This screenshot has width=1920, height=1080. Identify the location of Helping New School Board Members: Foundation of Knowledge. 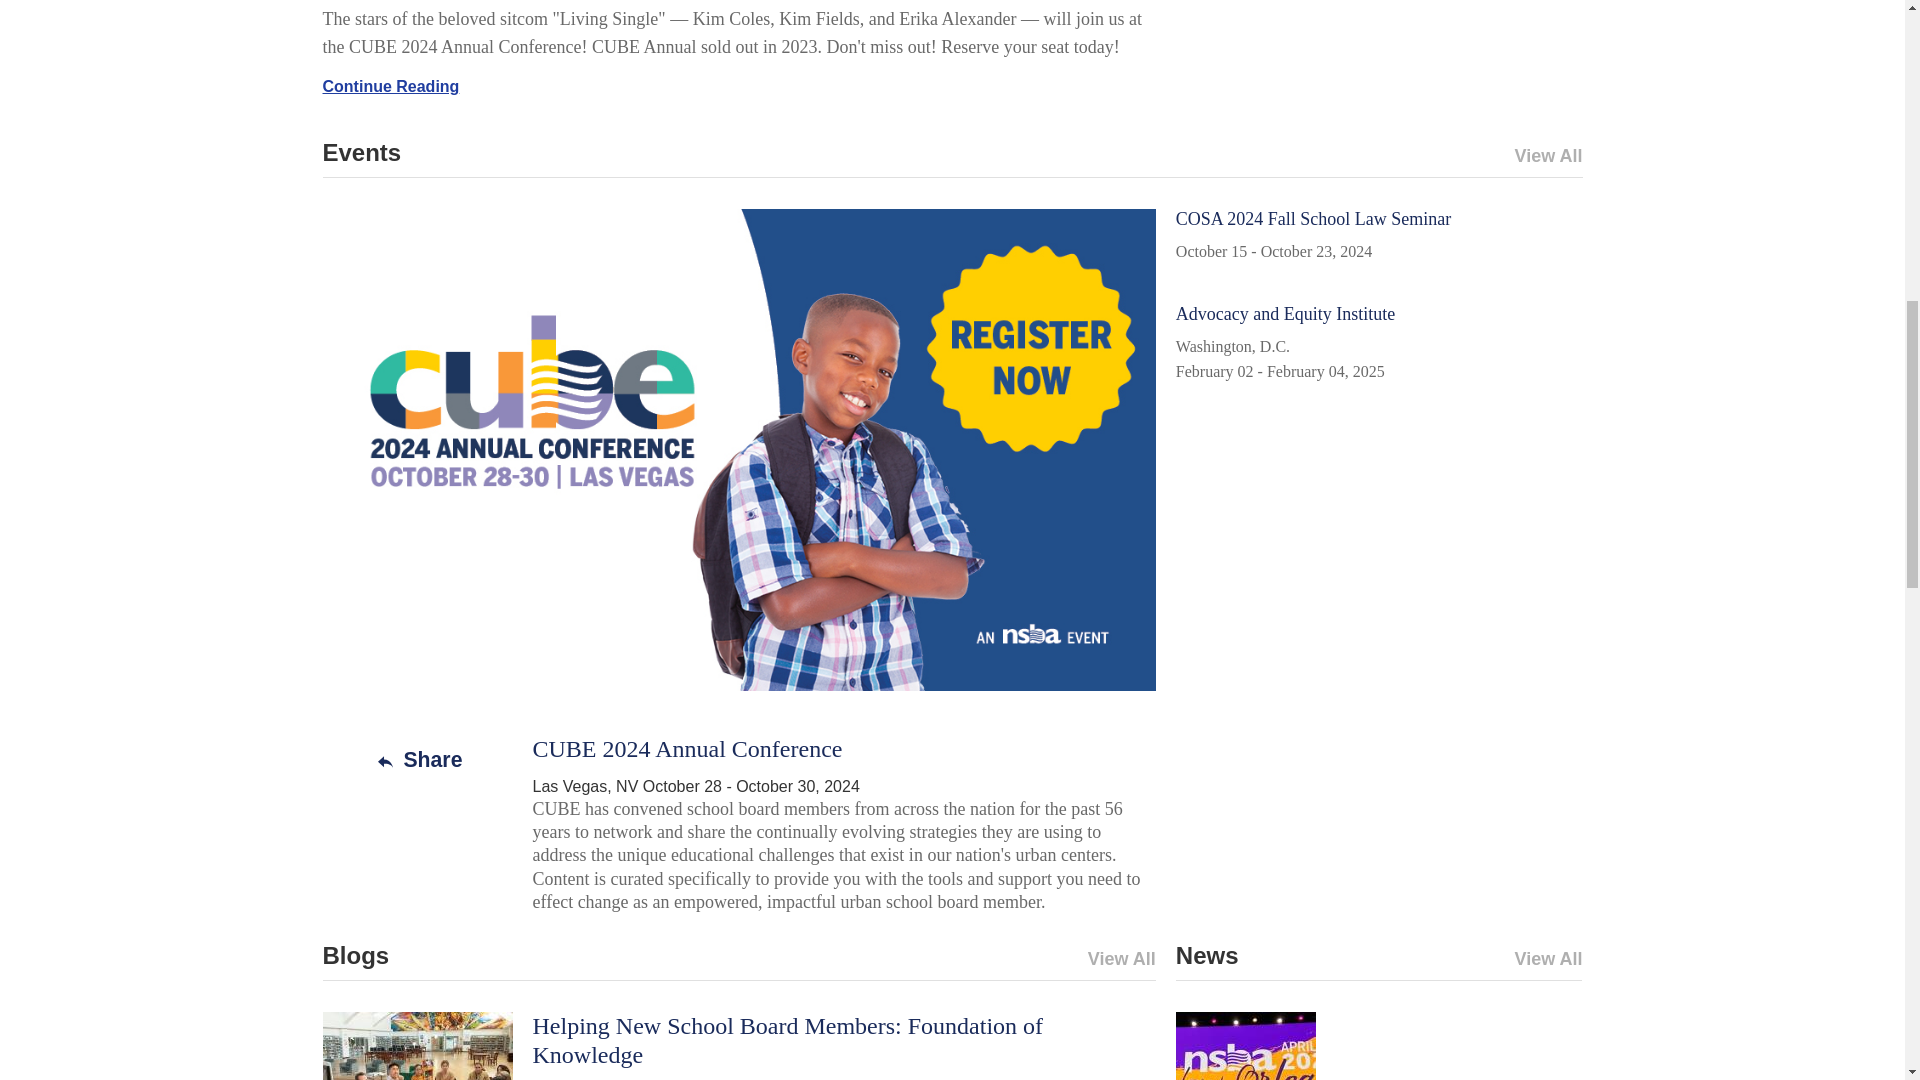
(786, 1040).